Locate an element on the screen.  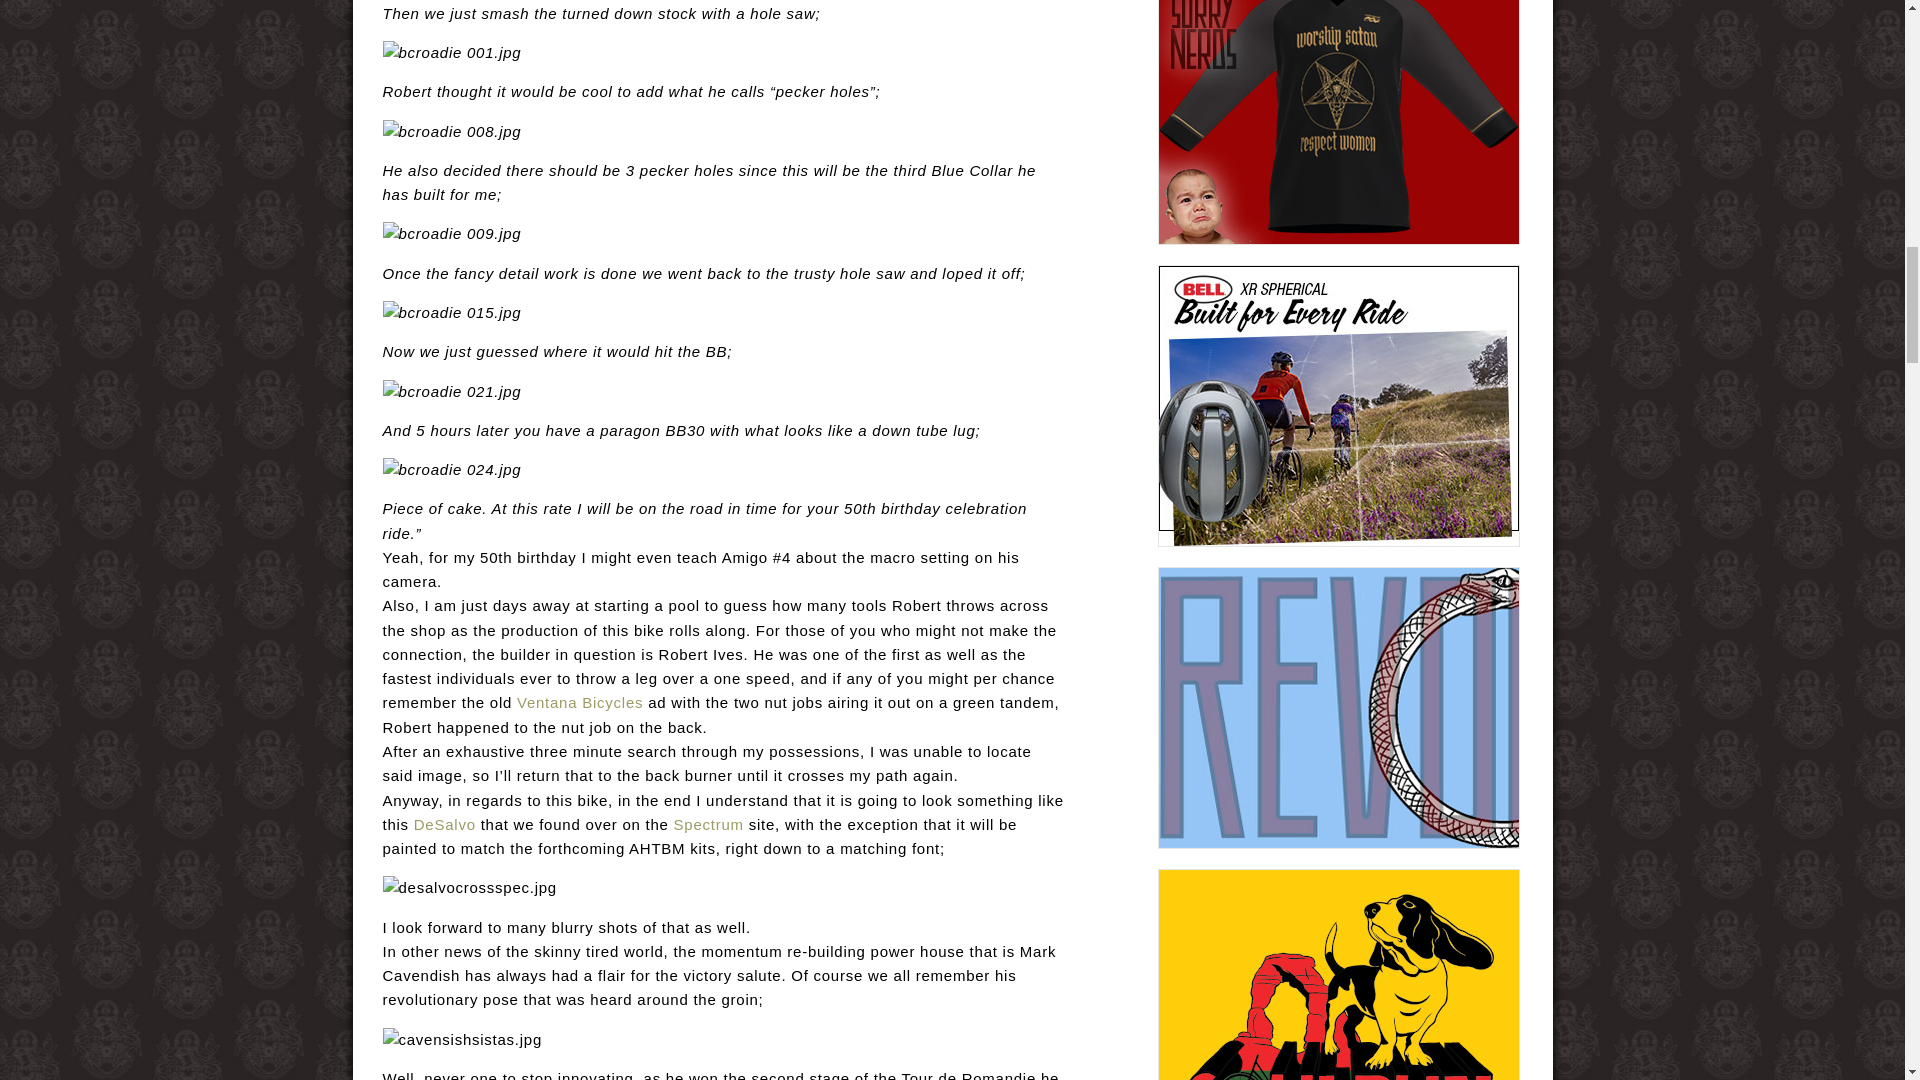
Spectrum is located at coordinates (708, 824).